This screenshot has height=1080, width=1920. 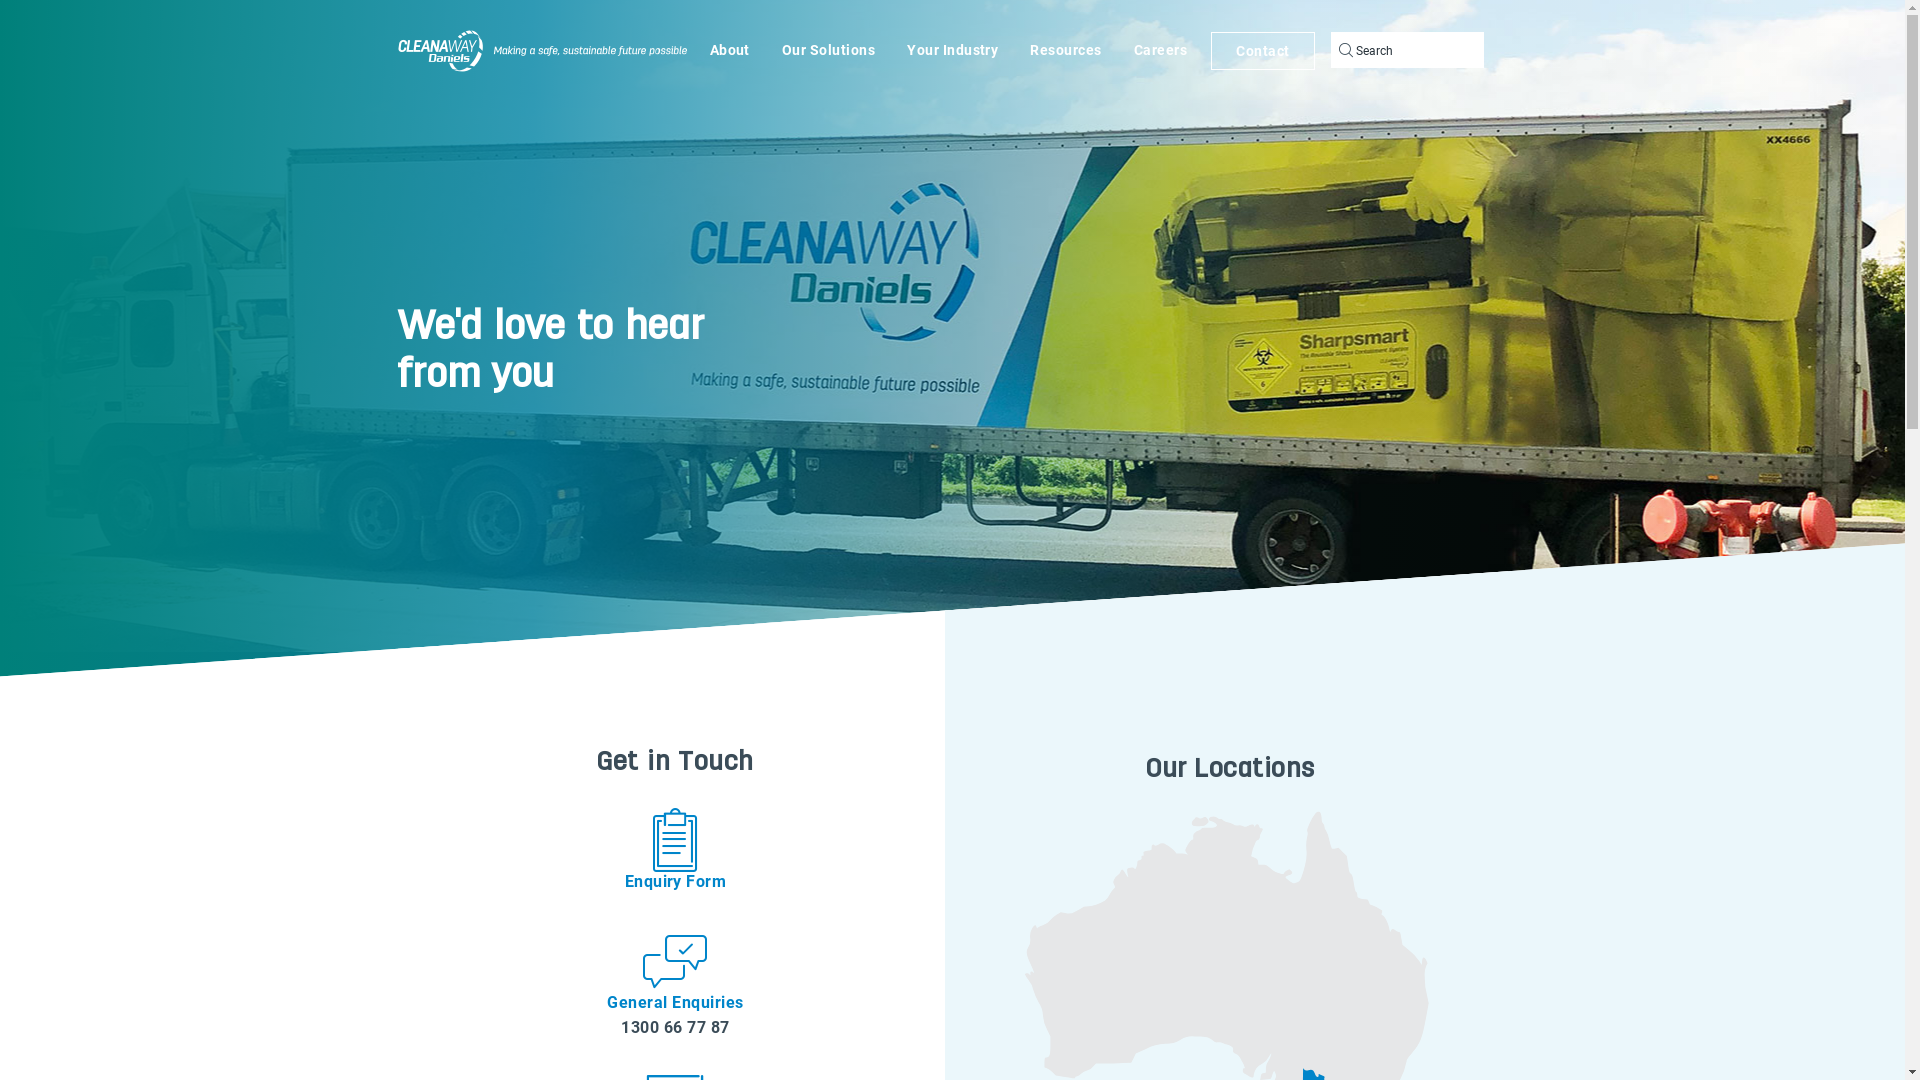 I want to click on Contact, so click(x=1262, y=51).